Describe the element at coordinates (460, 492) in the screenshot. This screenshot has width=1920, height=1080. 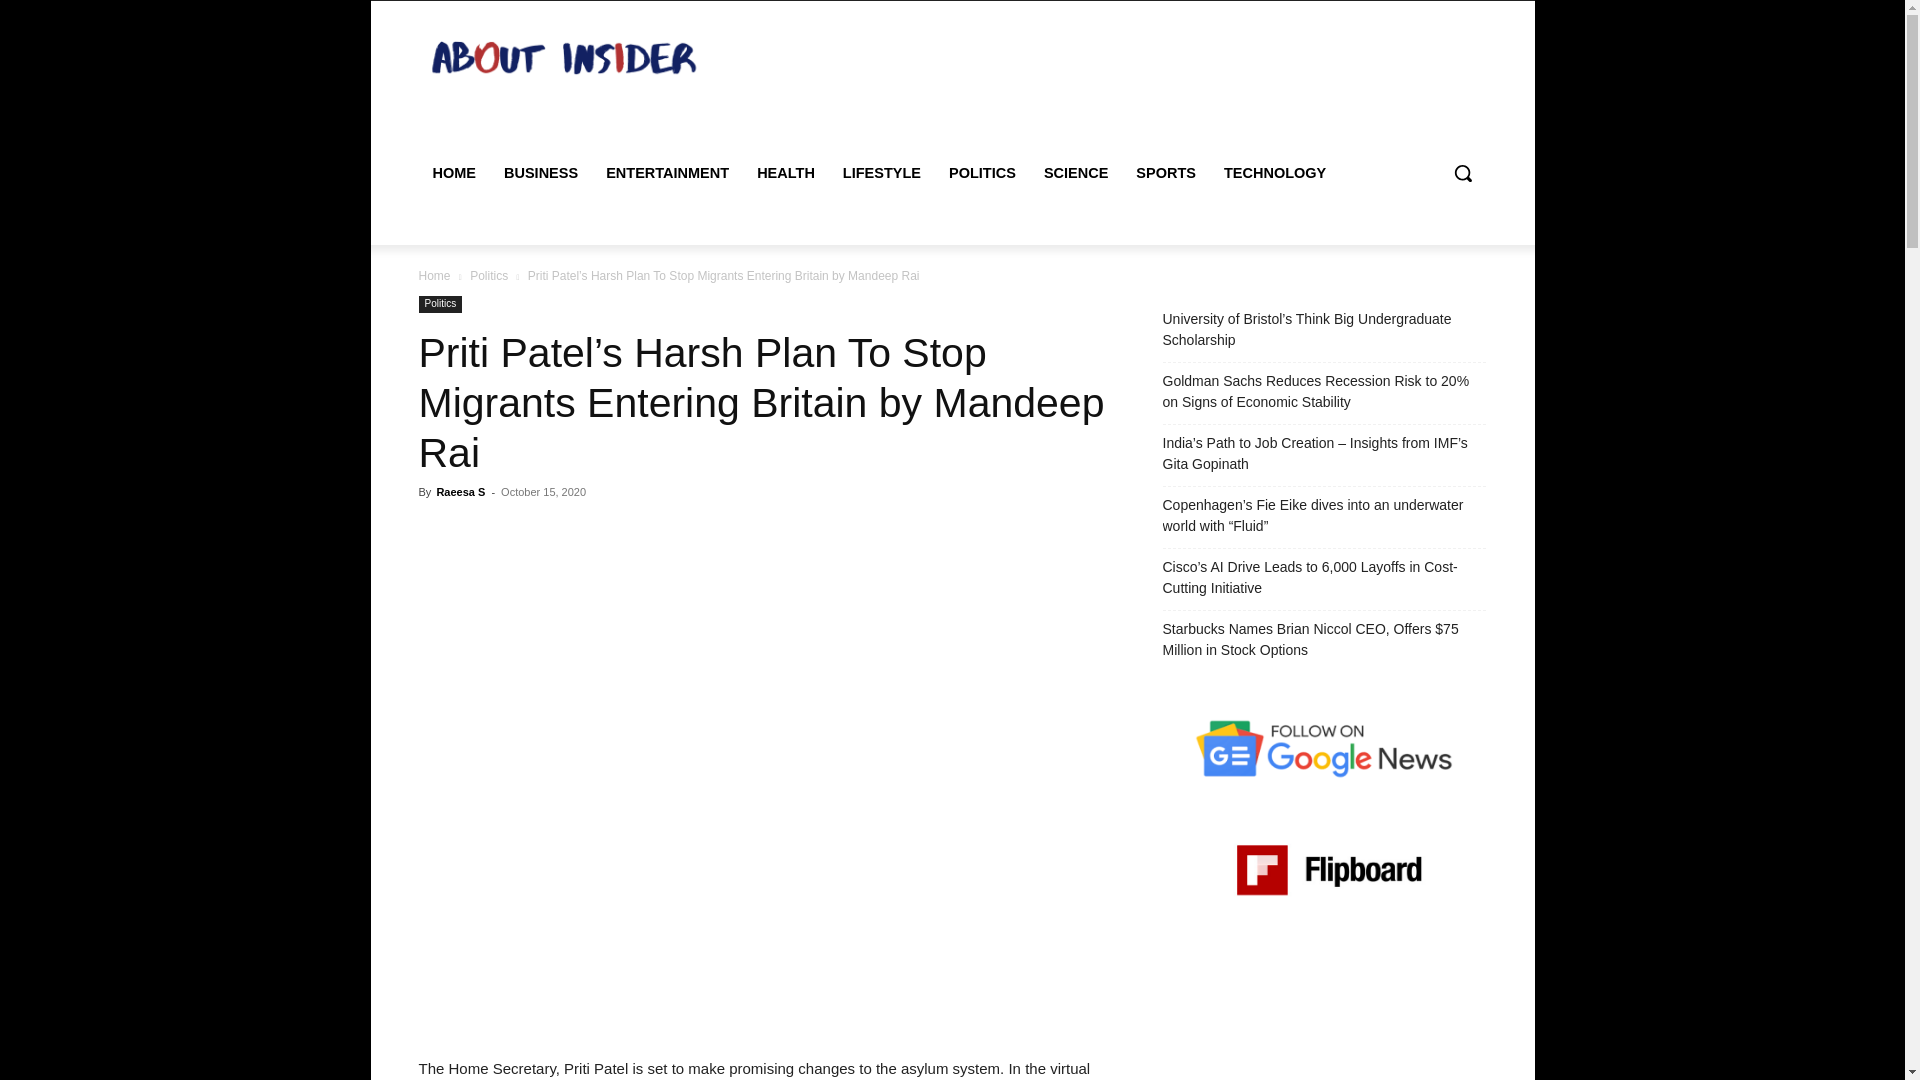
I see `Raeesa S` at that location.